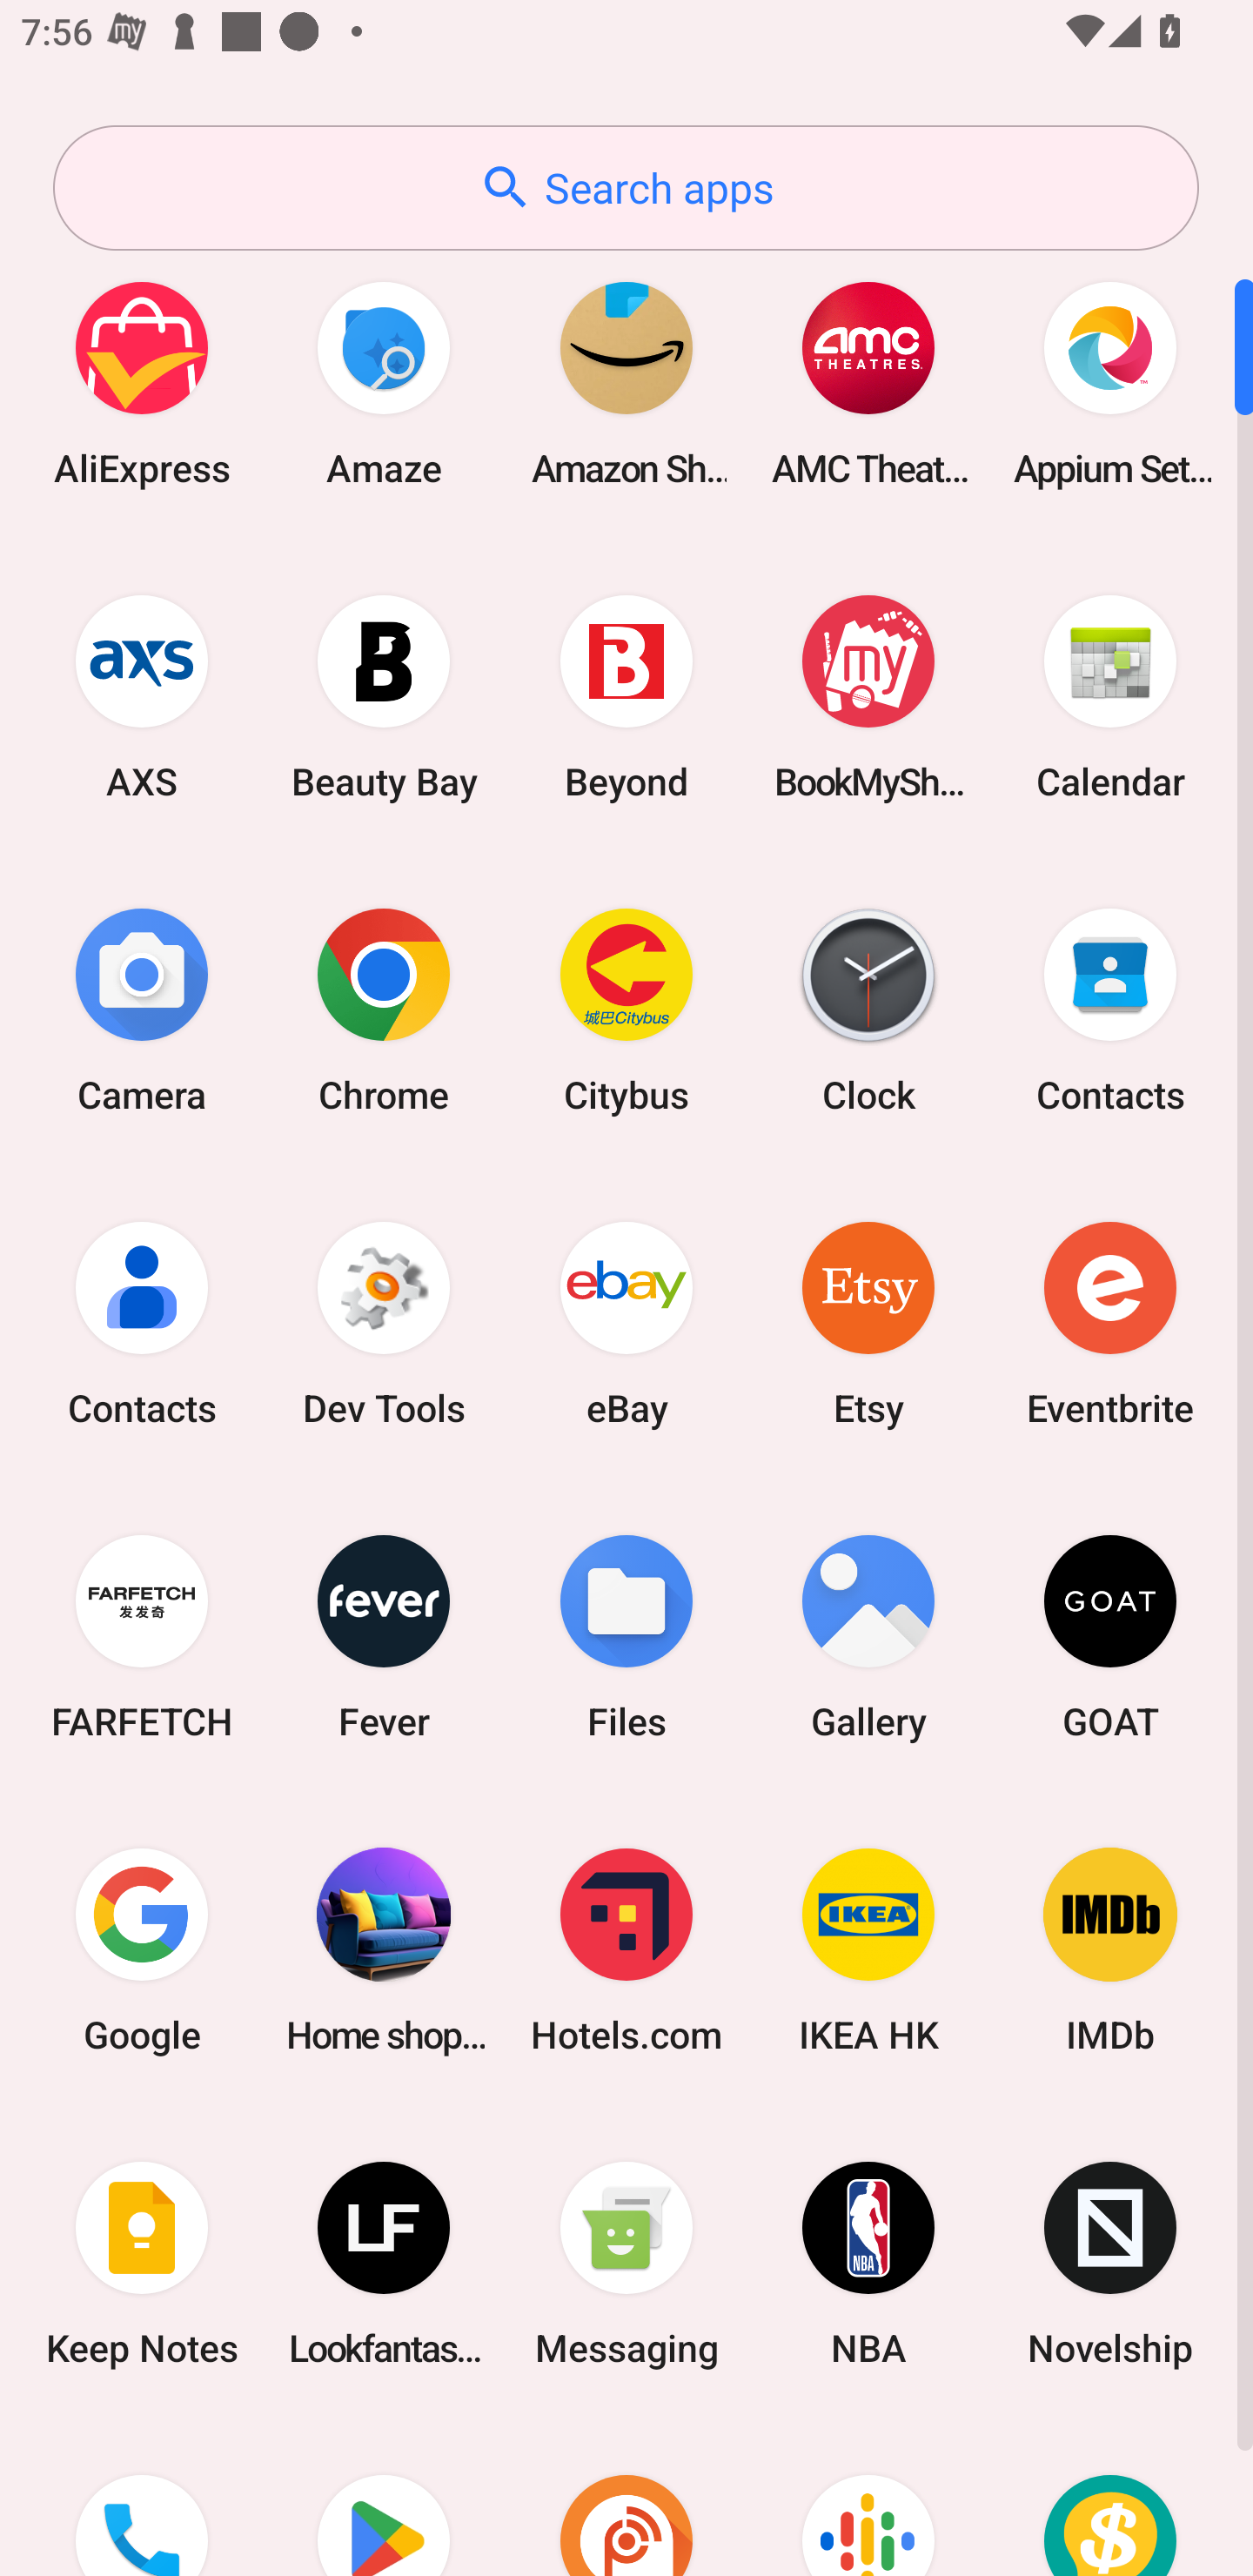  Describe the element at coordinates (142, 383) in the screenshot. I see `AliExpress` at that location.